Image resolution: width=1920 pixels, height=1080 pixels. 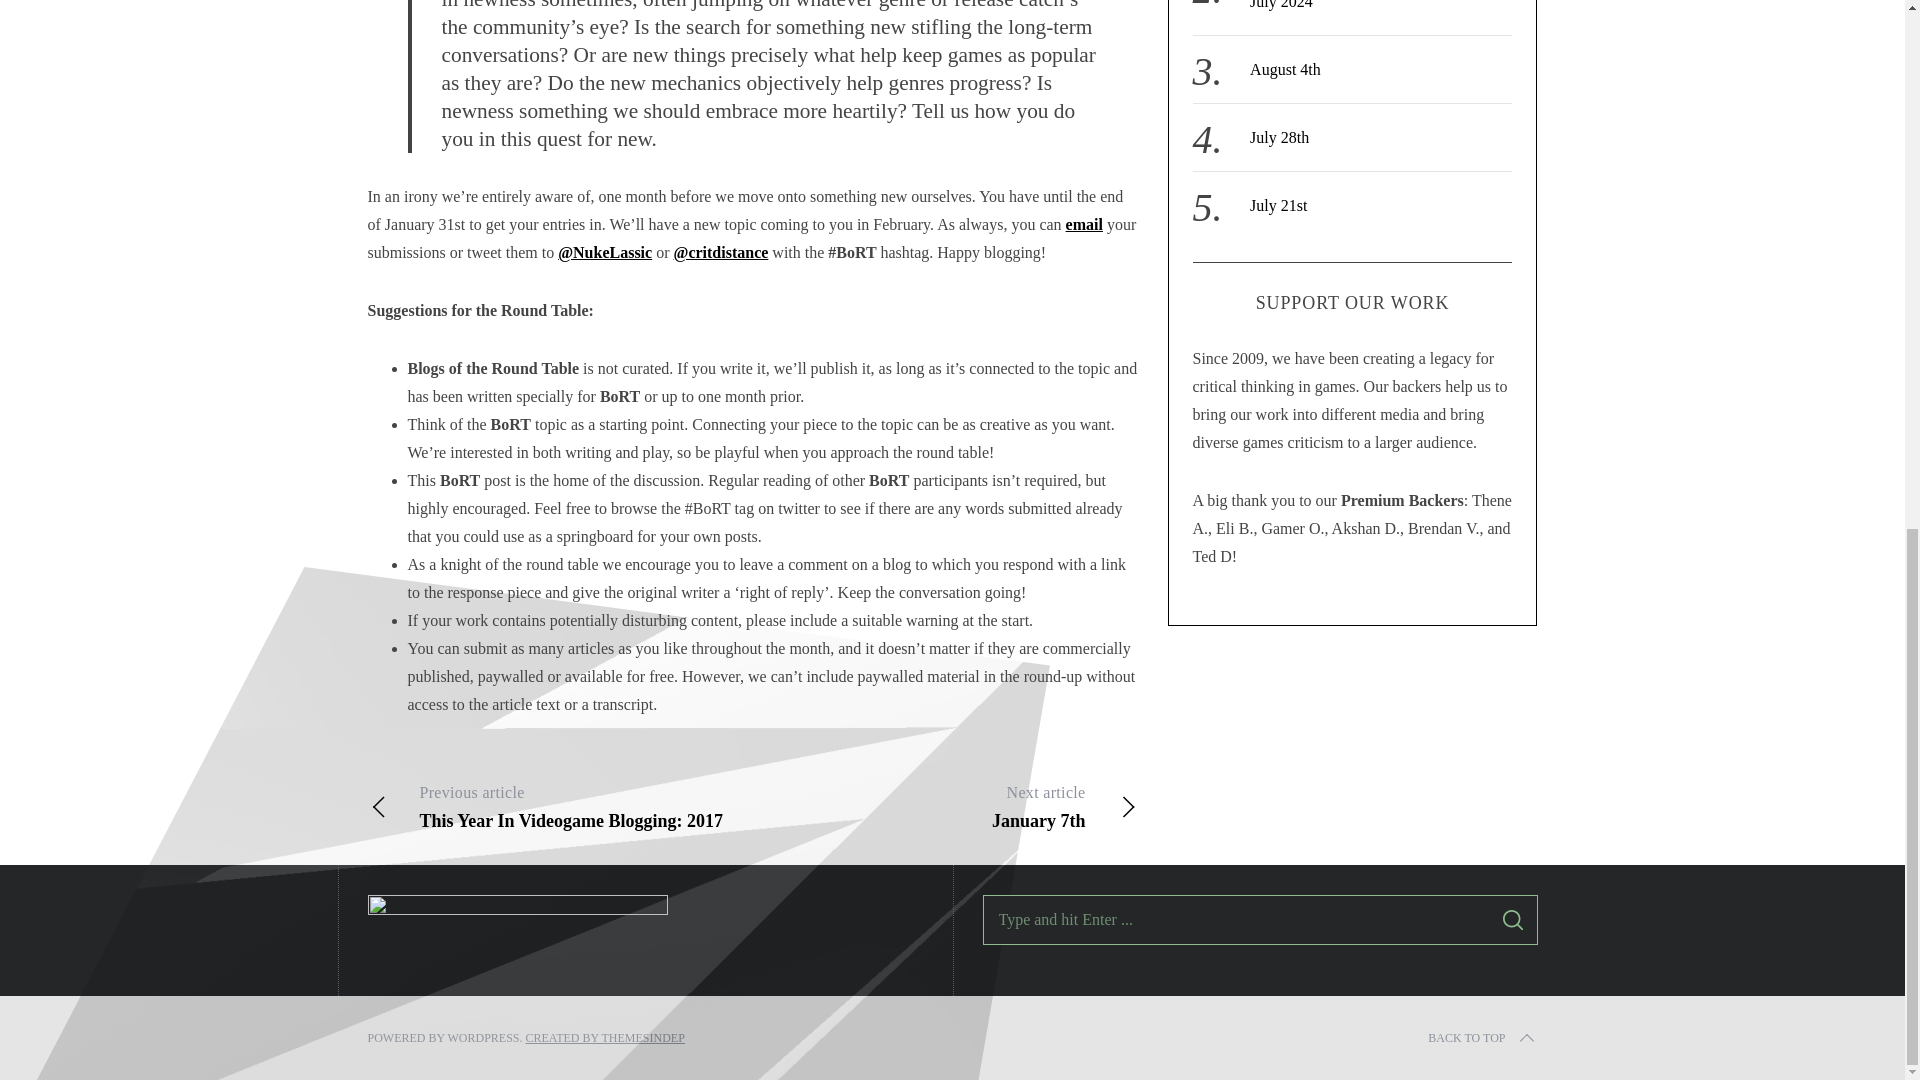 What do you see at coordinates (560, 806) in the screenshot?
I see `July 21st` at bounding box center [560, 806].